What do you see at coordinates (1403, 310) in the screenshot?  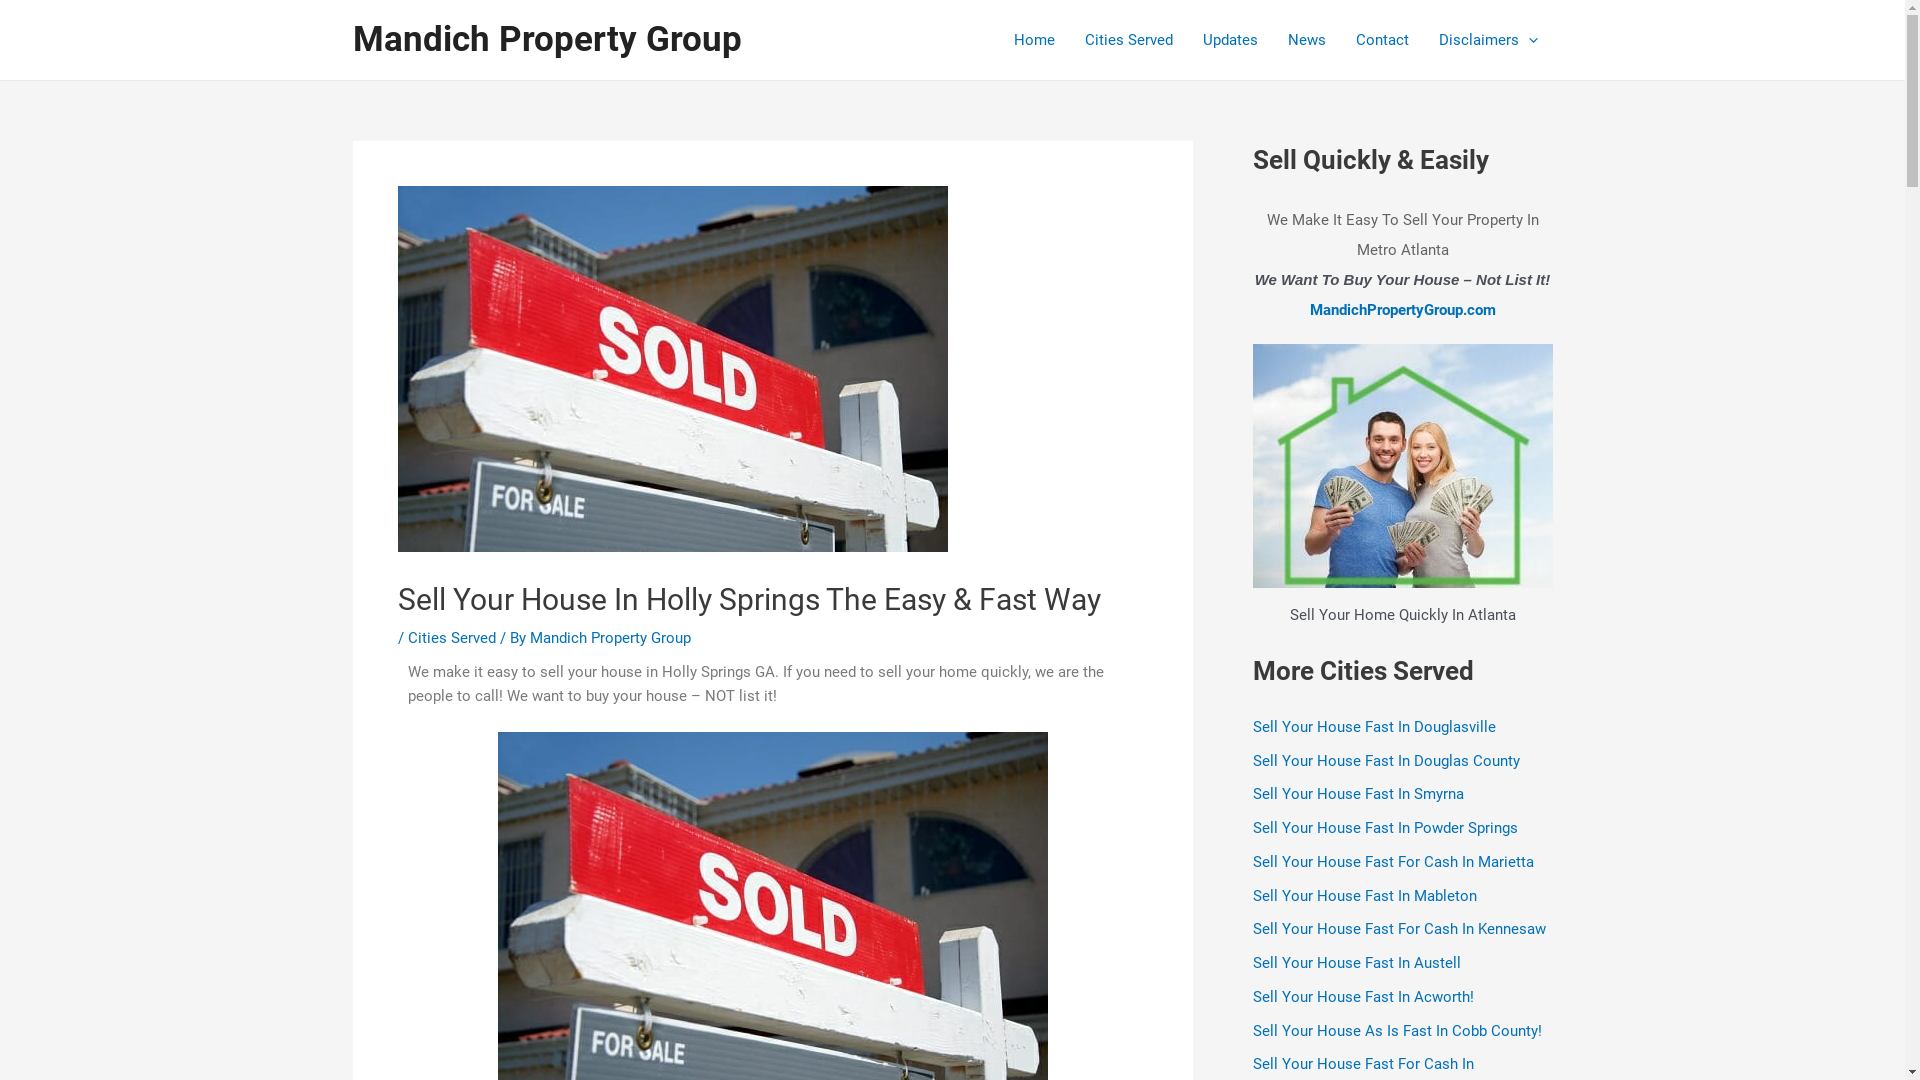 I see `MandichPropertyGroup.com` at bounding box center [1403, 310].